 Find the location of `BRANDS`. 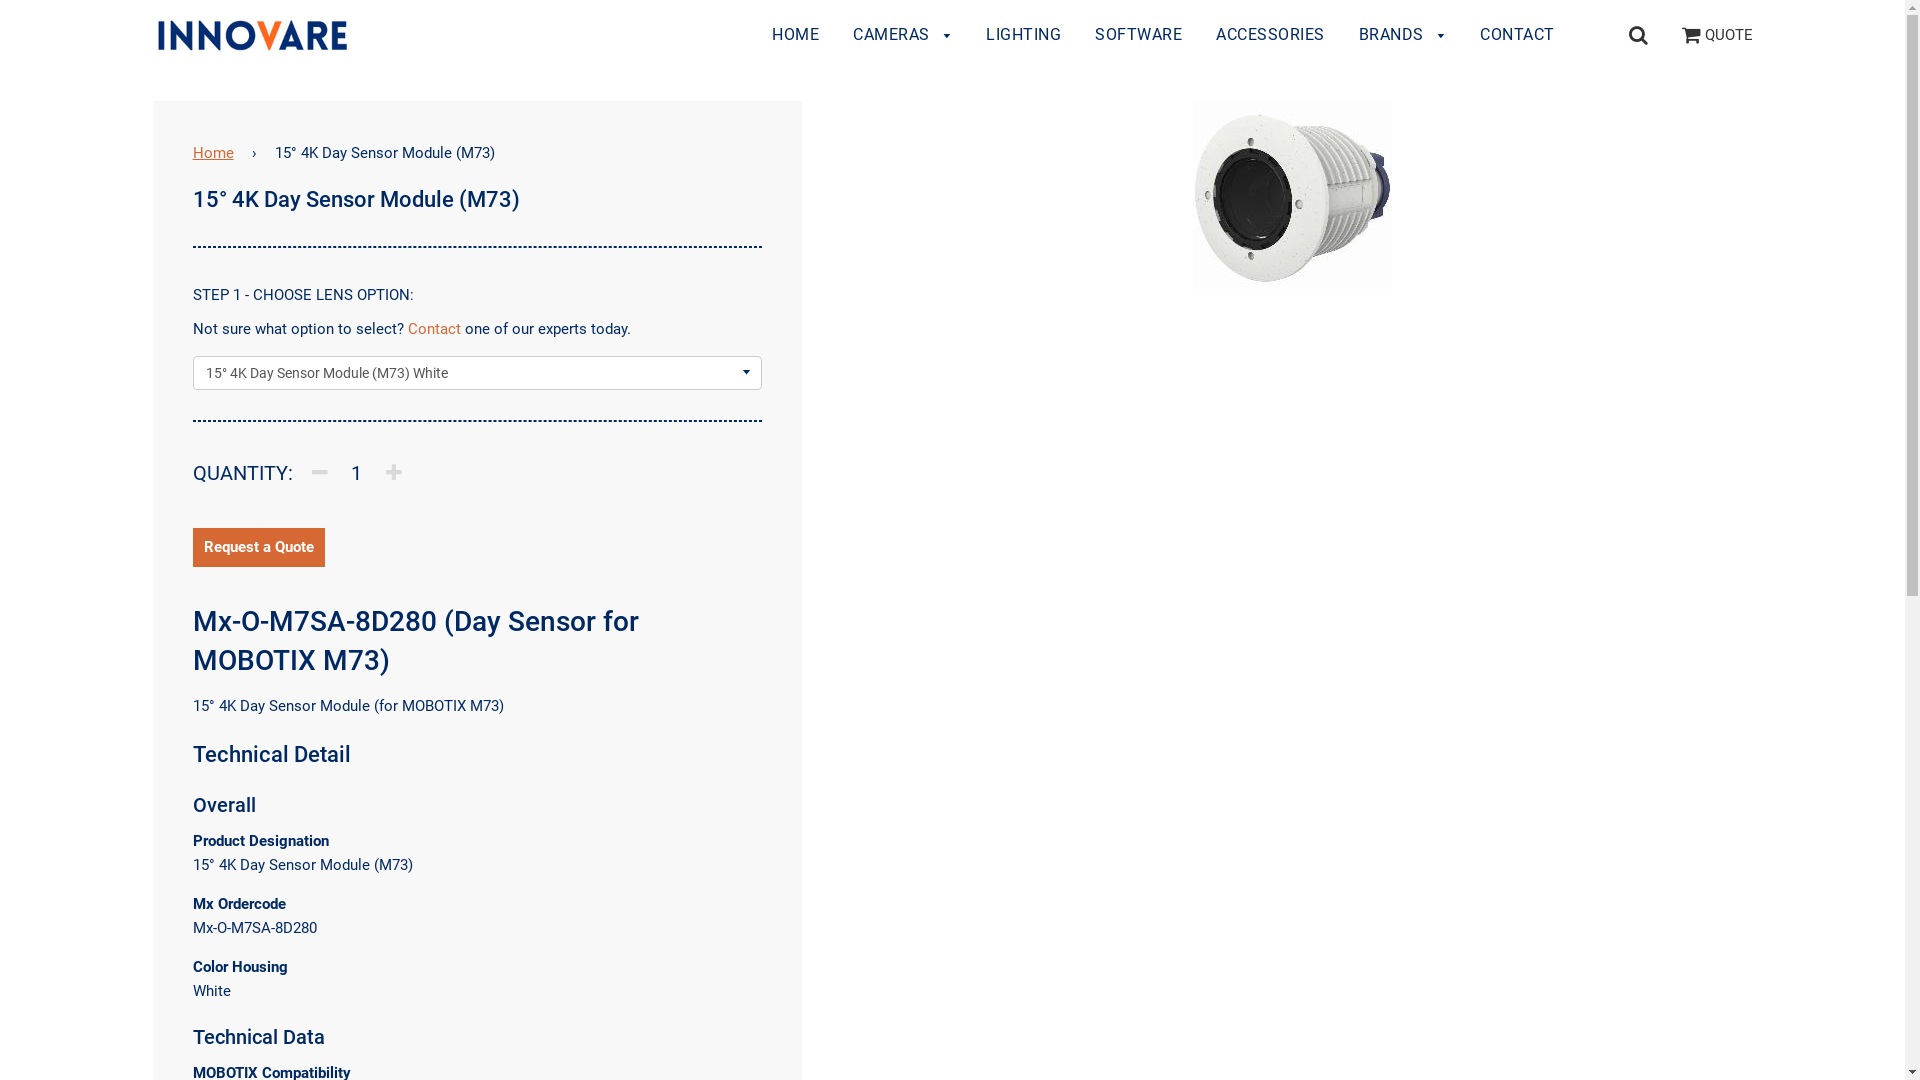

BRANDS is located at coordinates (1403, 35).